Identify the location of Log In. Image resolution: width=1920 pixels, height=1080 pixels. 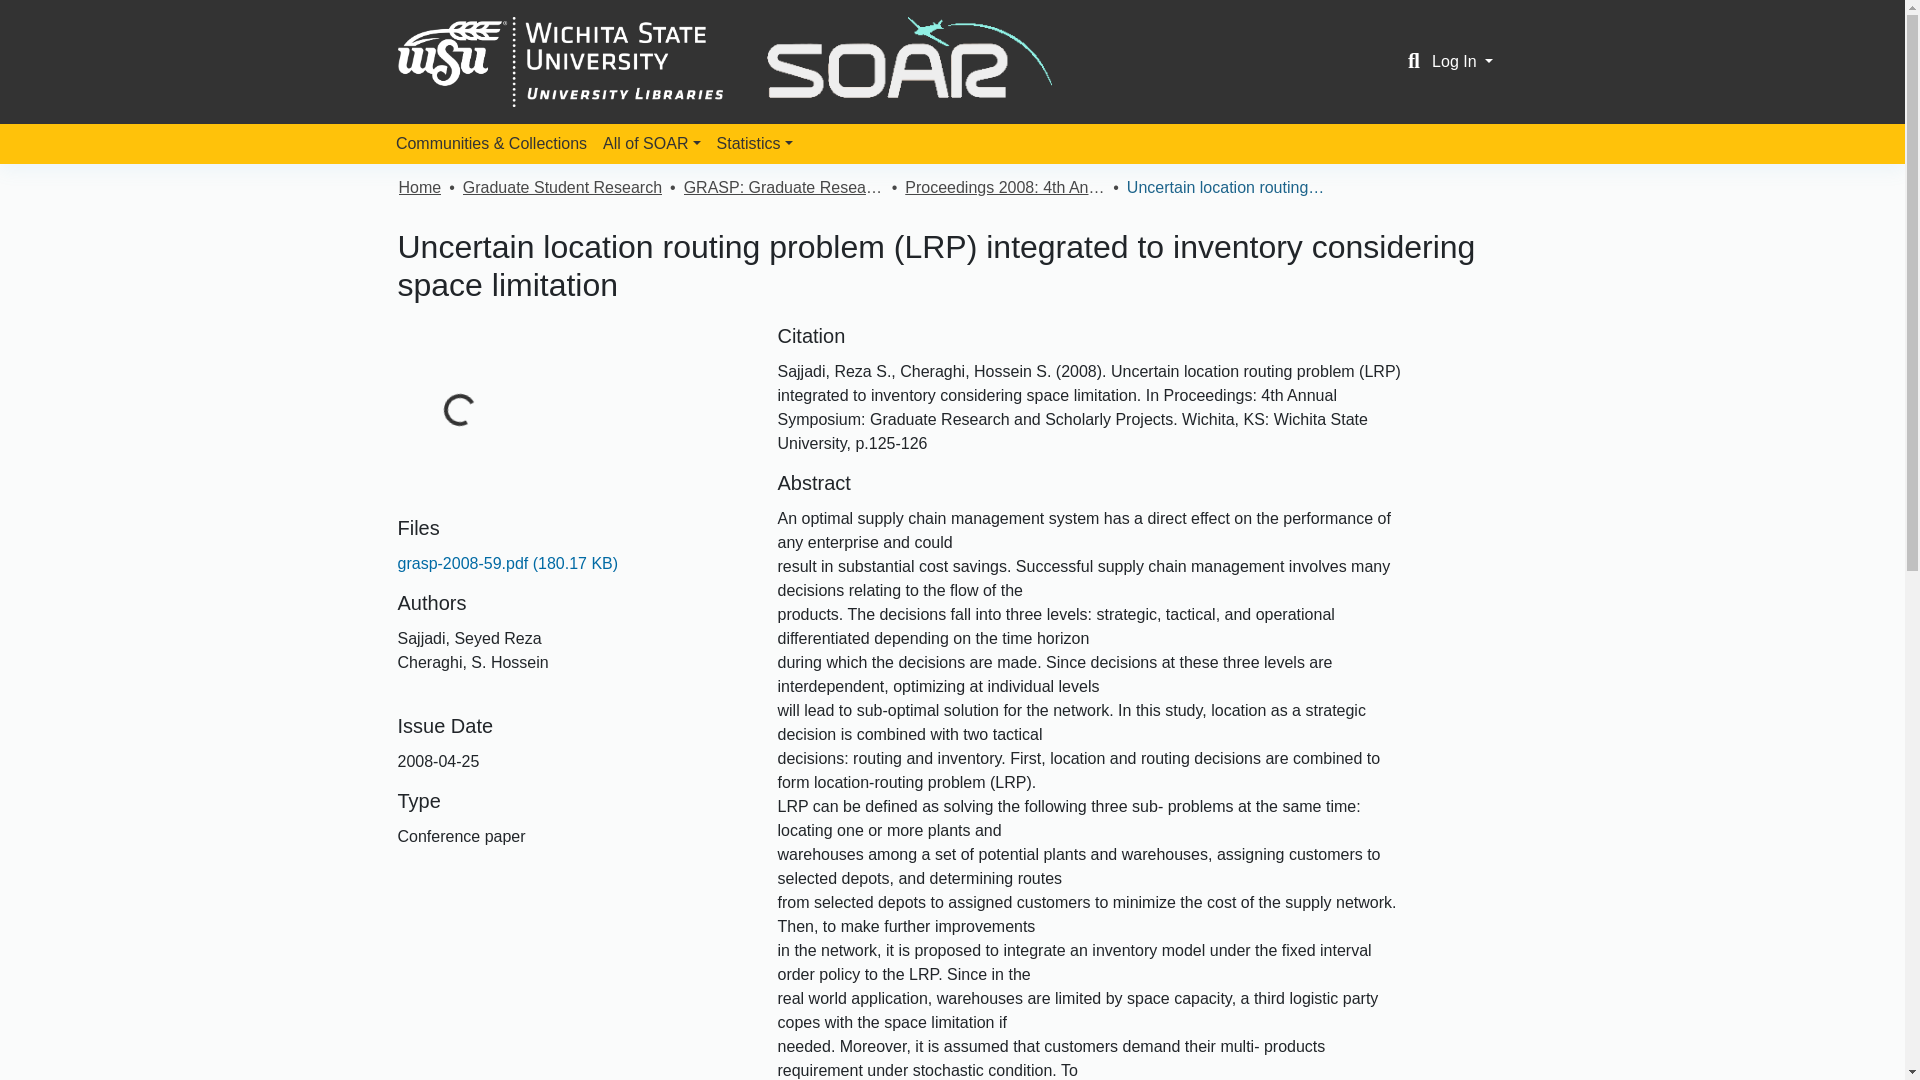
(1462, 61).